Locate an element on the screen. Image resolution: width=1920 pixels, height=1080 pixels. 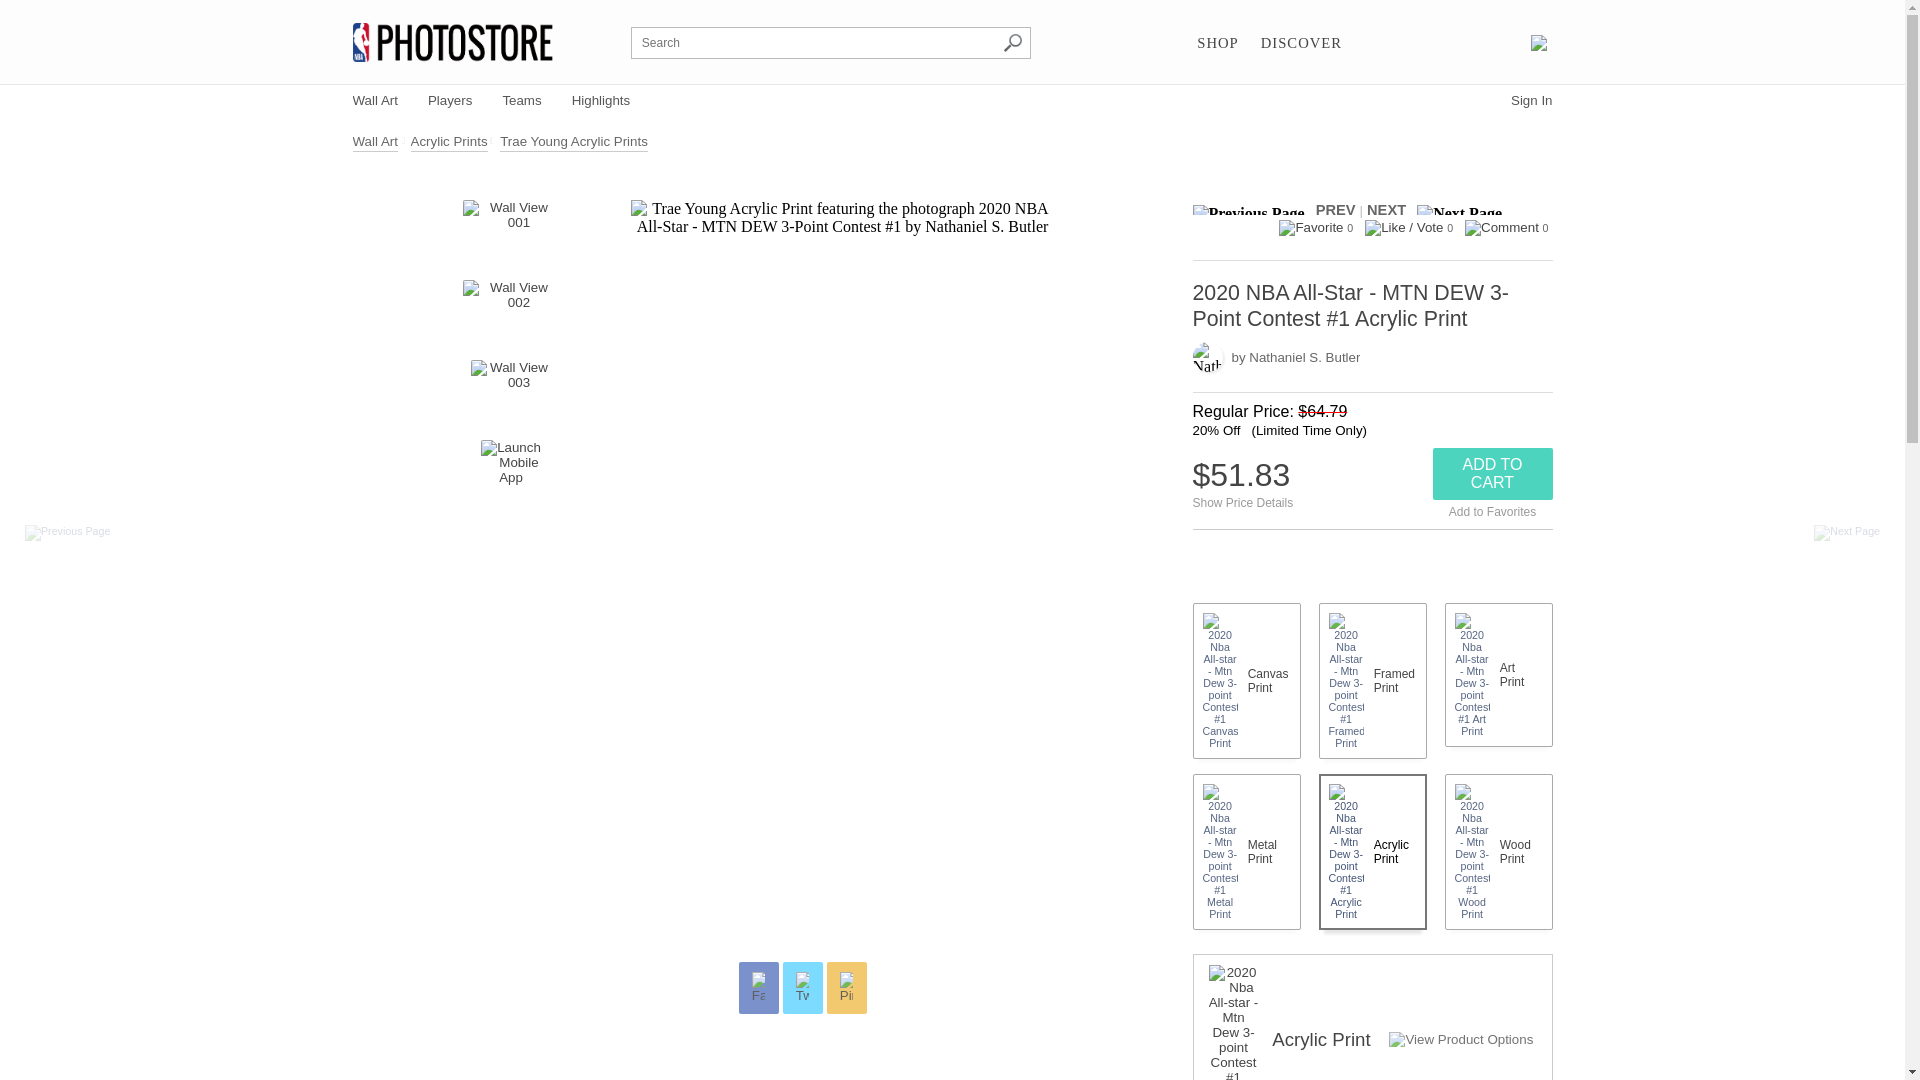
Wall View 003 is located at coordinates (510, 390).